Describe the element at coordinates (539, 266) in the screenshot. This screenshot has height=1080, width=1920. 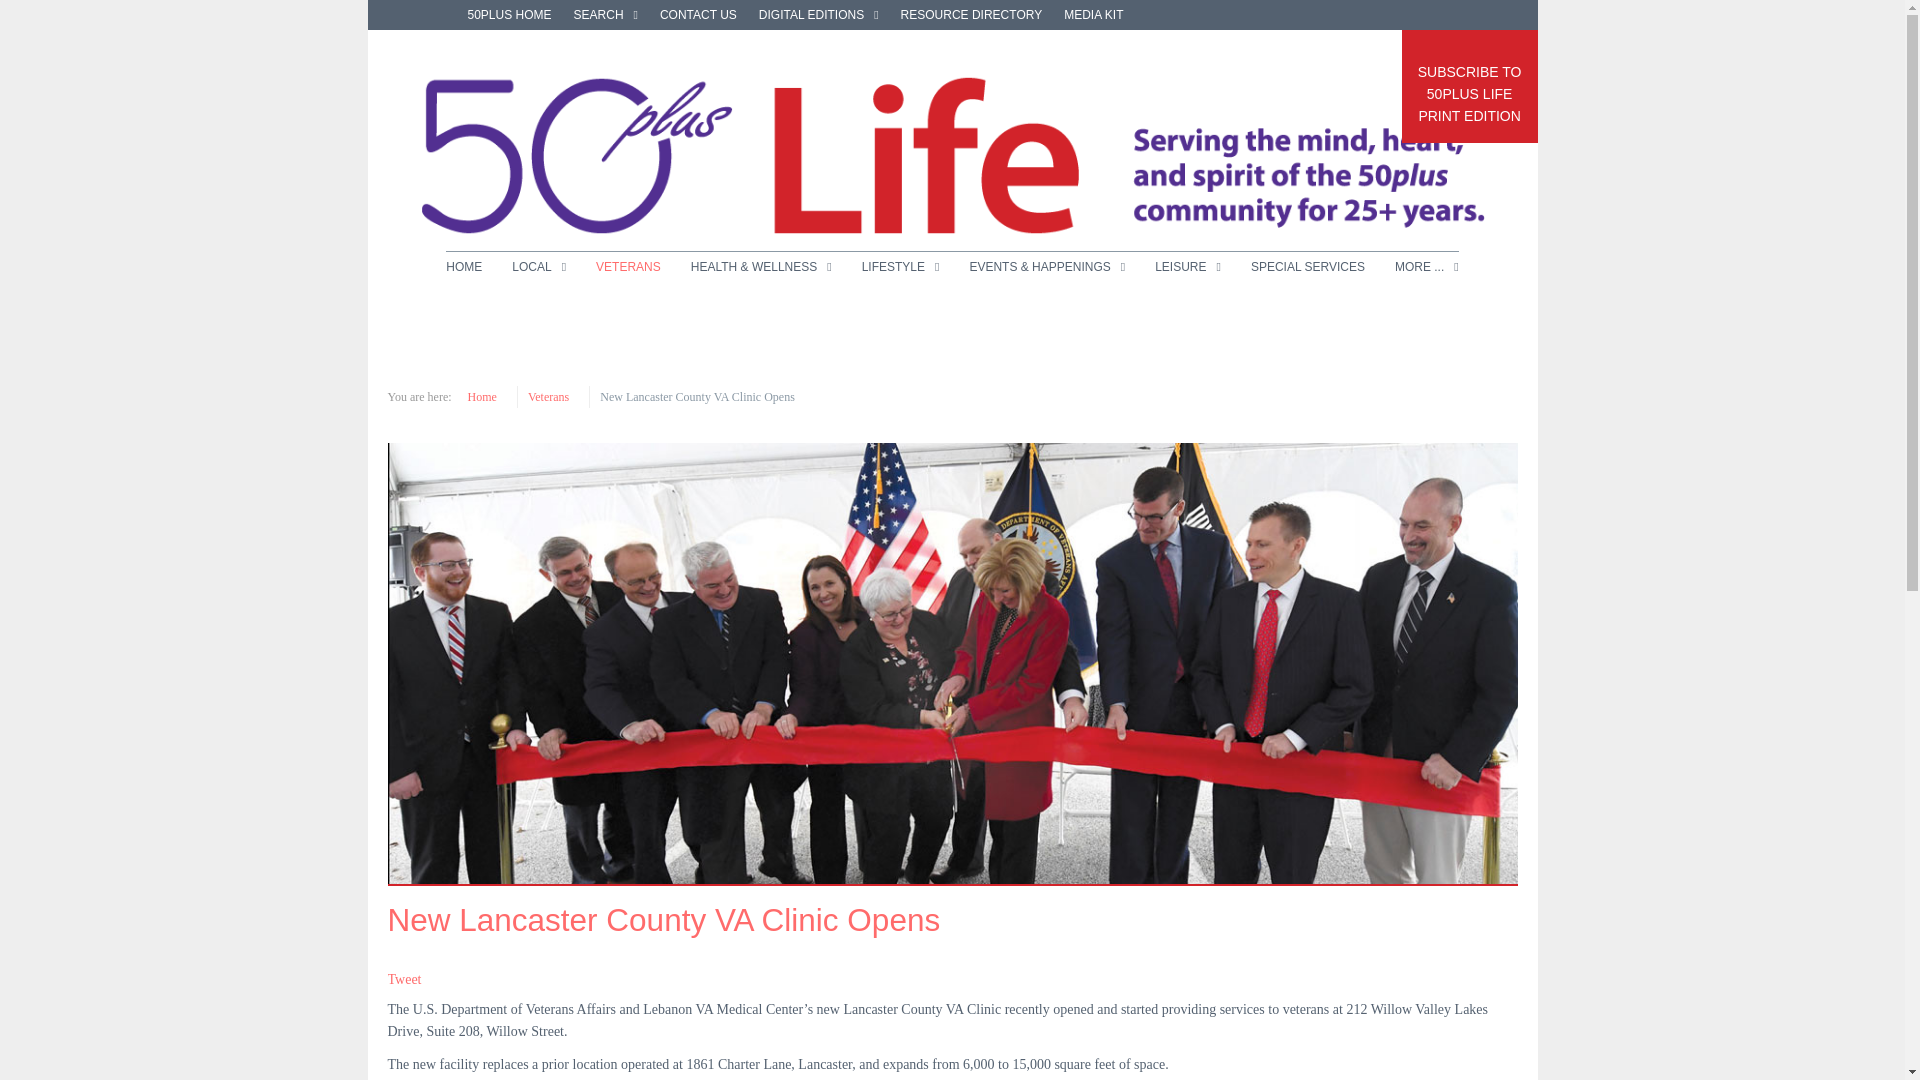
I see `LOCAL` at that location.